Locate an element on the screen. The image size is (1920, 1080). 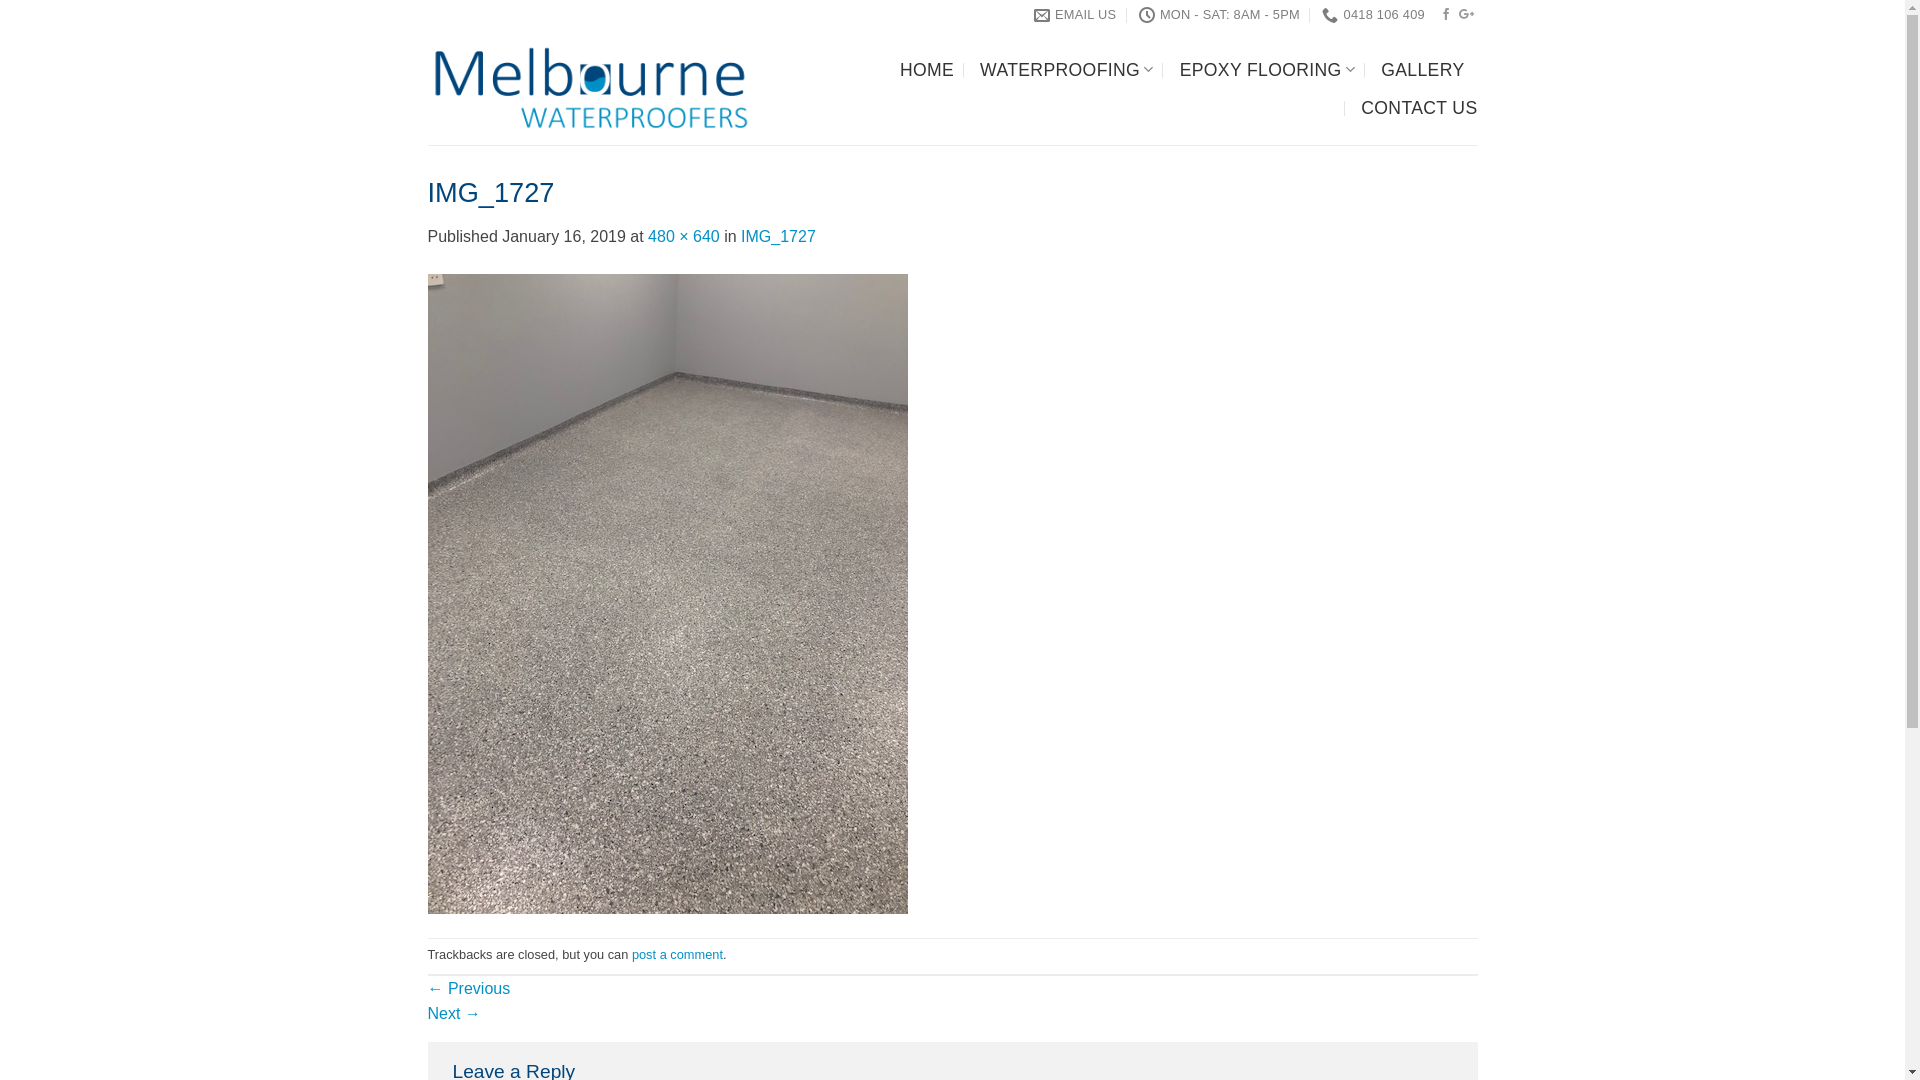
0418 106 409 is located at coordinates (1374, 15).